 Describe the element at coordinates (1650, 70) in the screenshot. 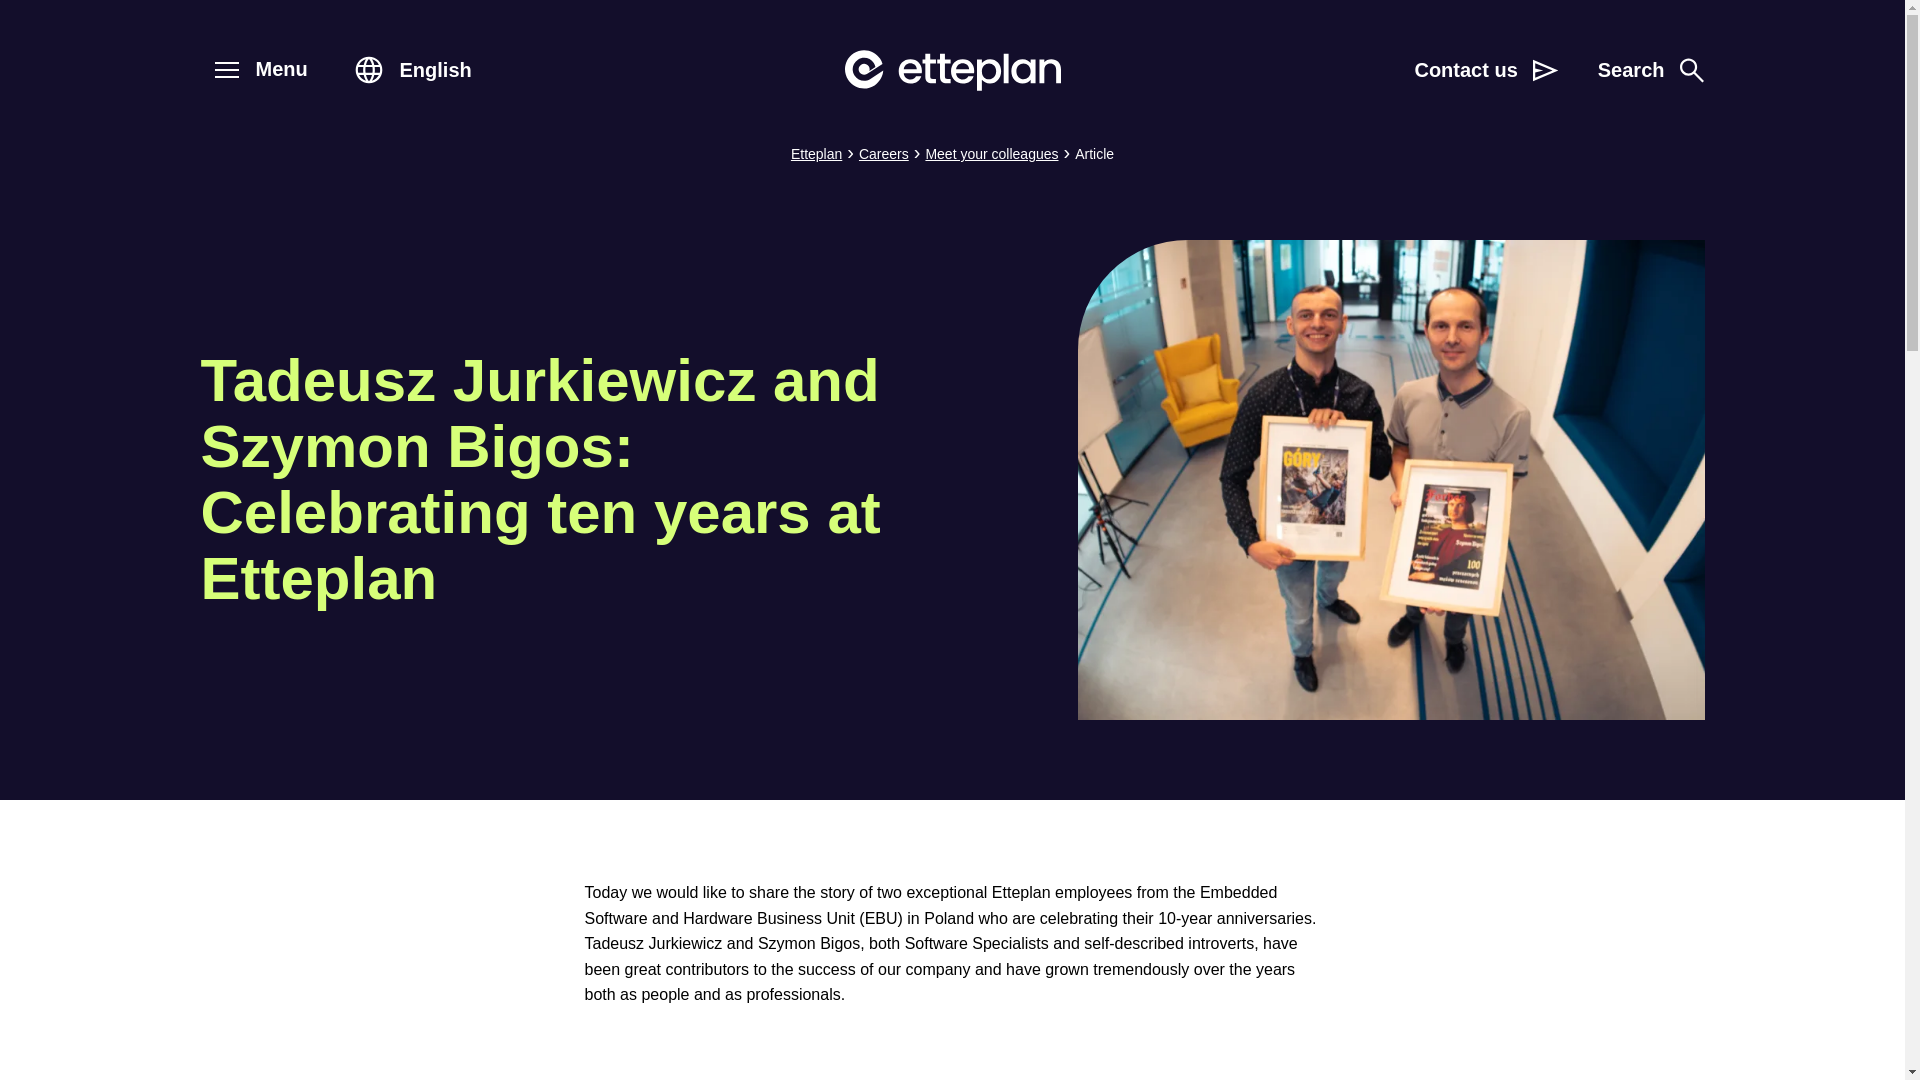

I see `To front page` at that location.